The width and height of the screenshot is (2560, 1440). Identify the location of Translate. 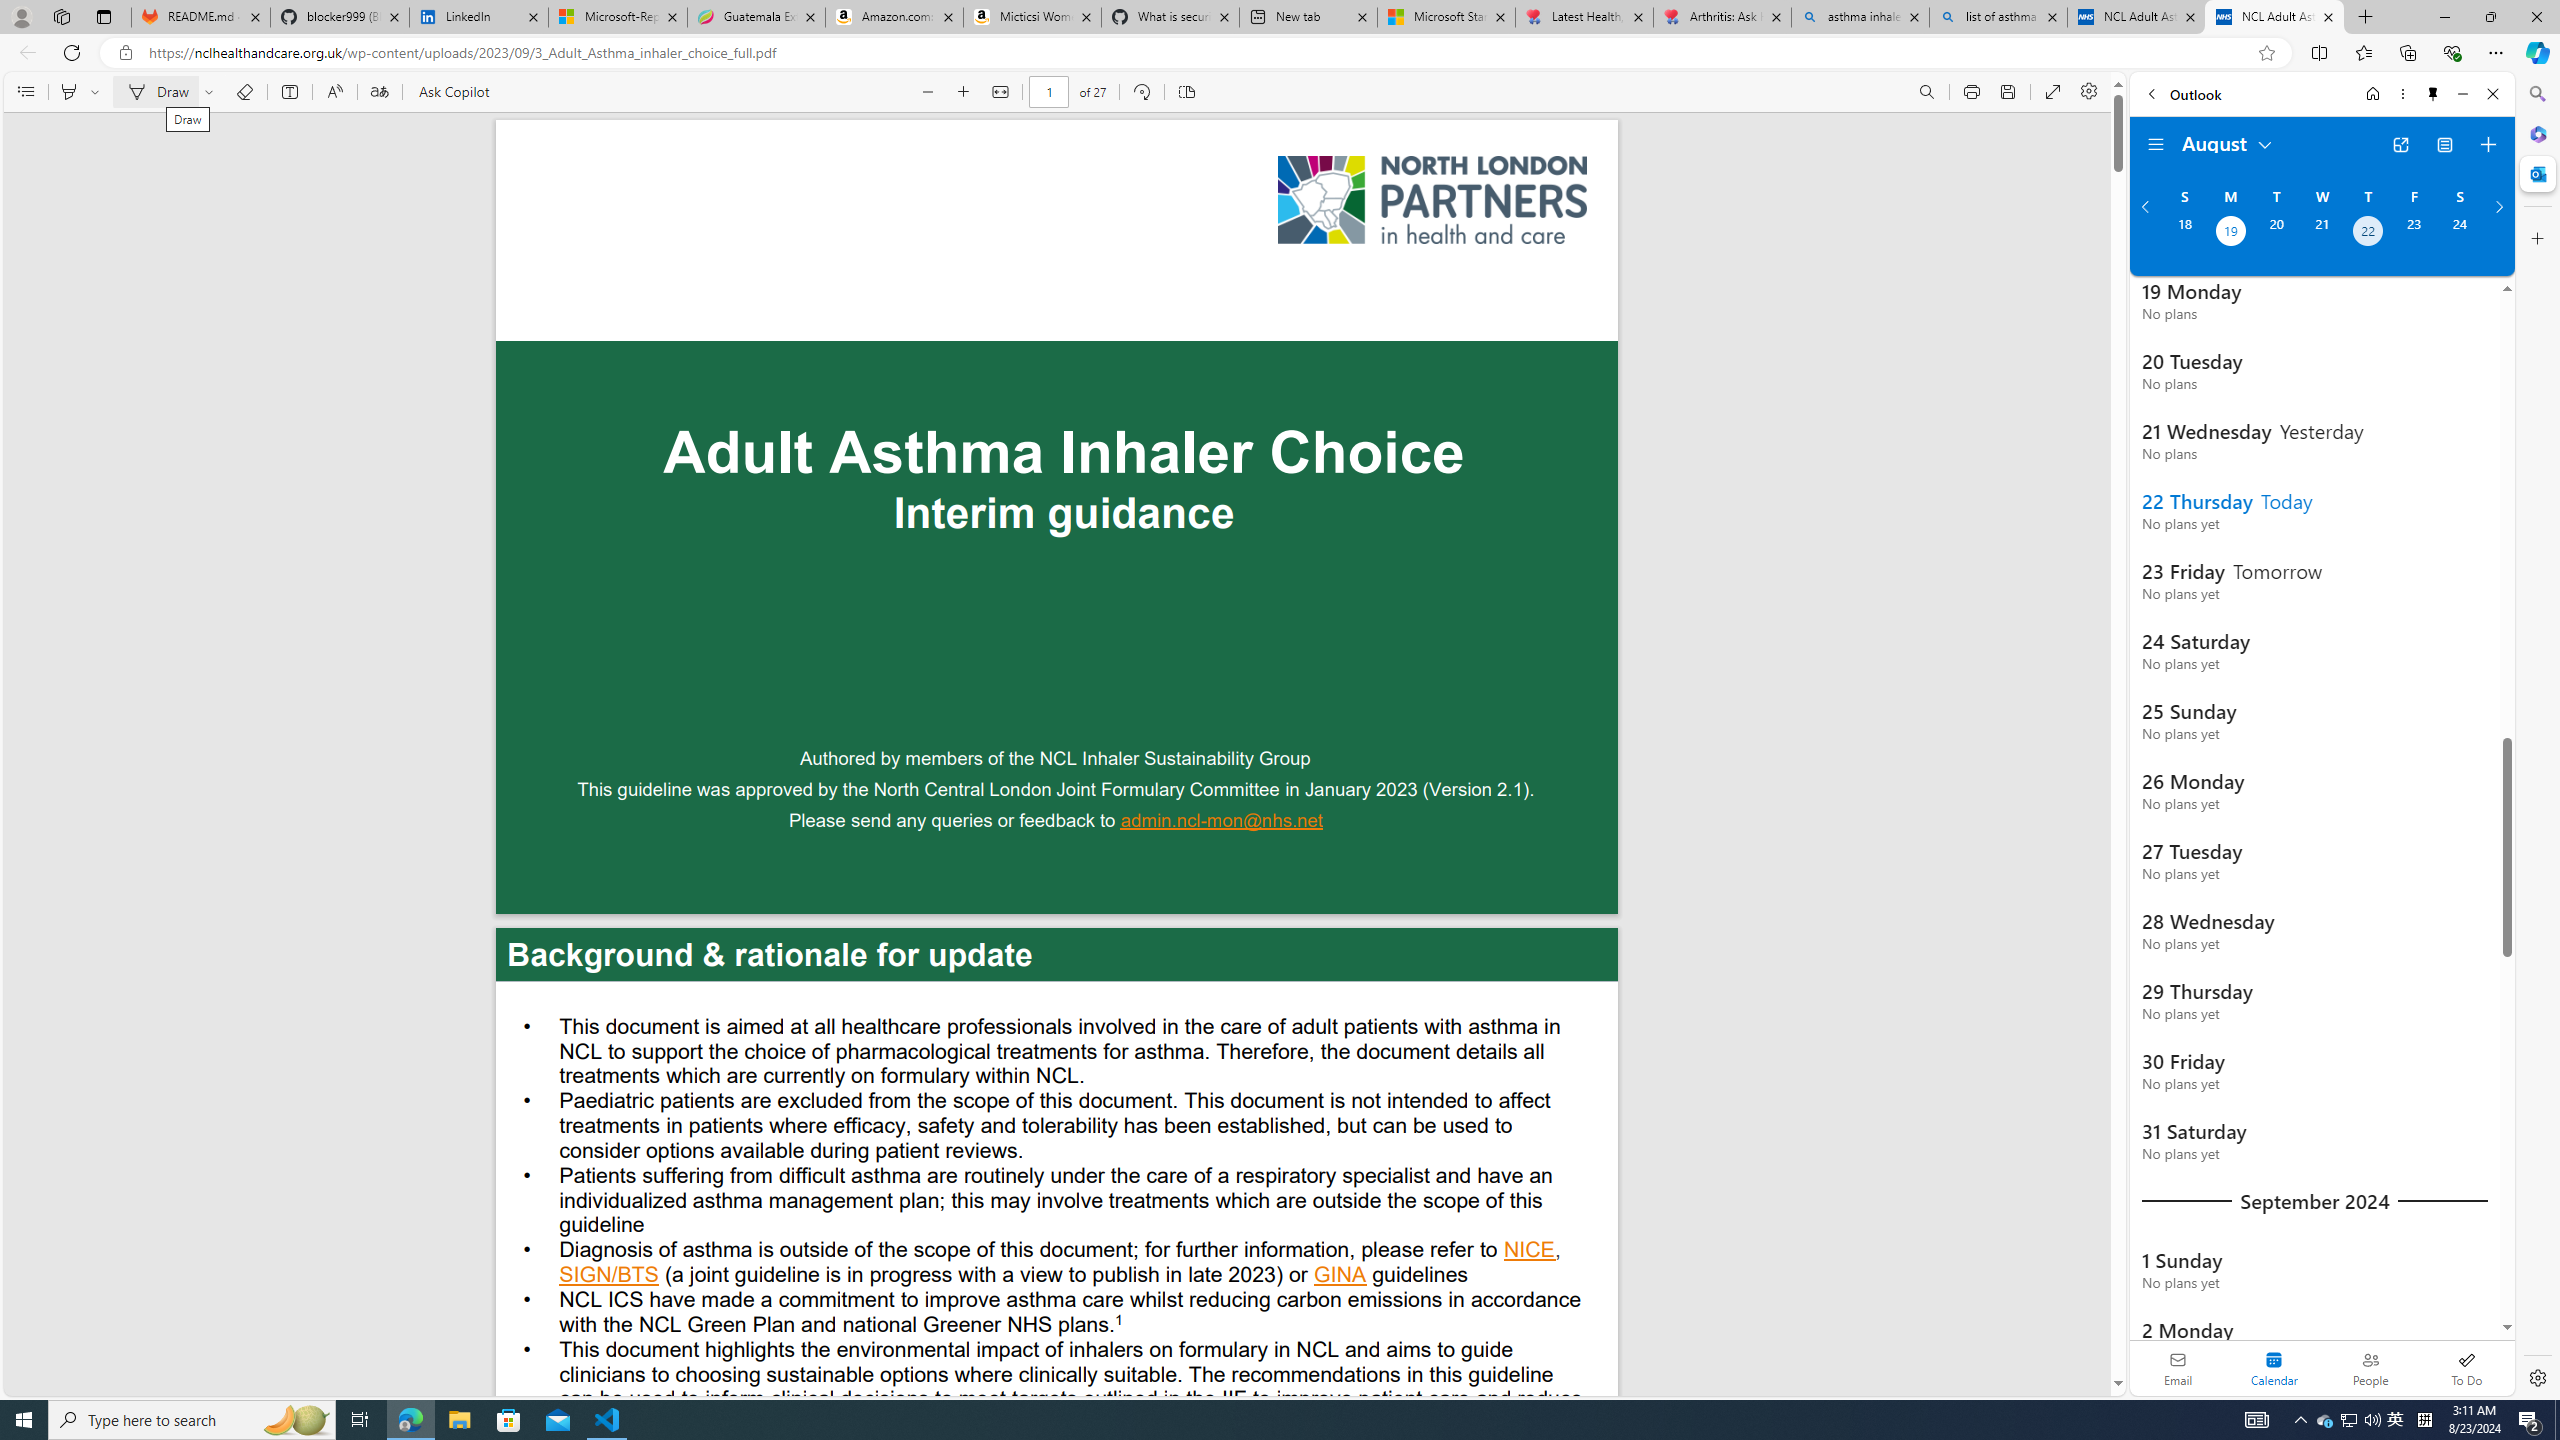
(378, 92).